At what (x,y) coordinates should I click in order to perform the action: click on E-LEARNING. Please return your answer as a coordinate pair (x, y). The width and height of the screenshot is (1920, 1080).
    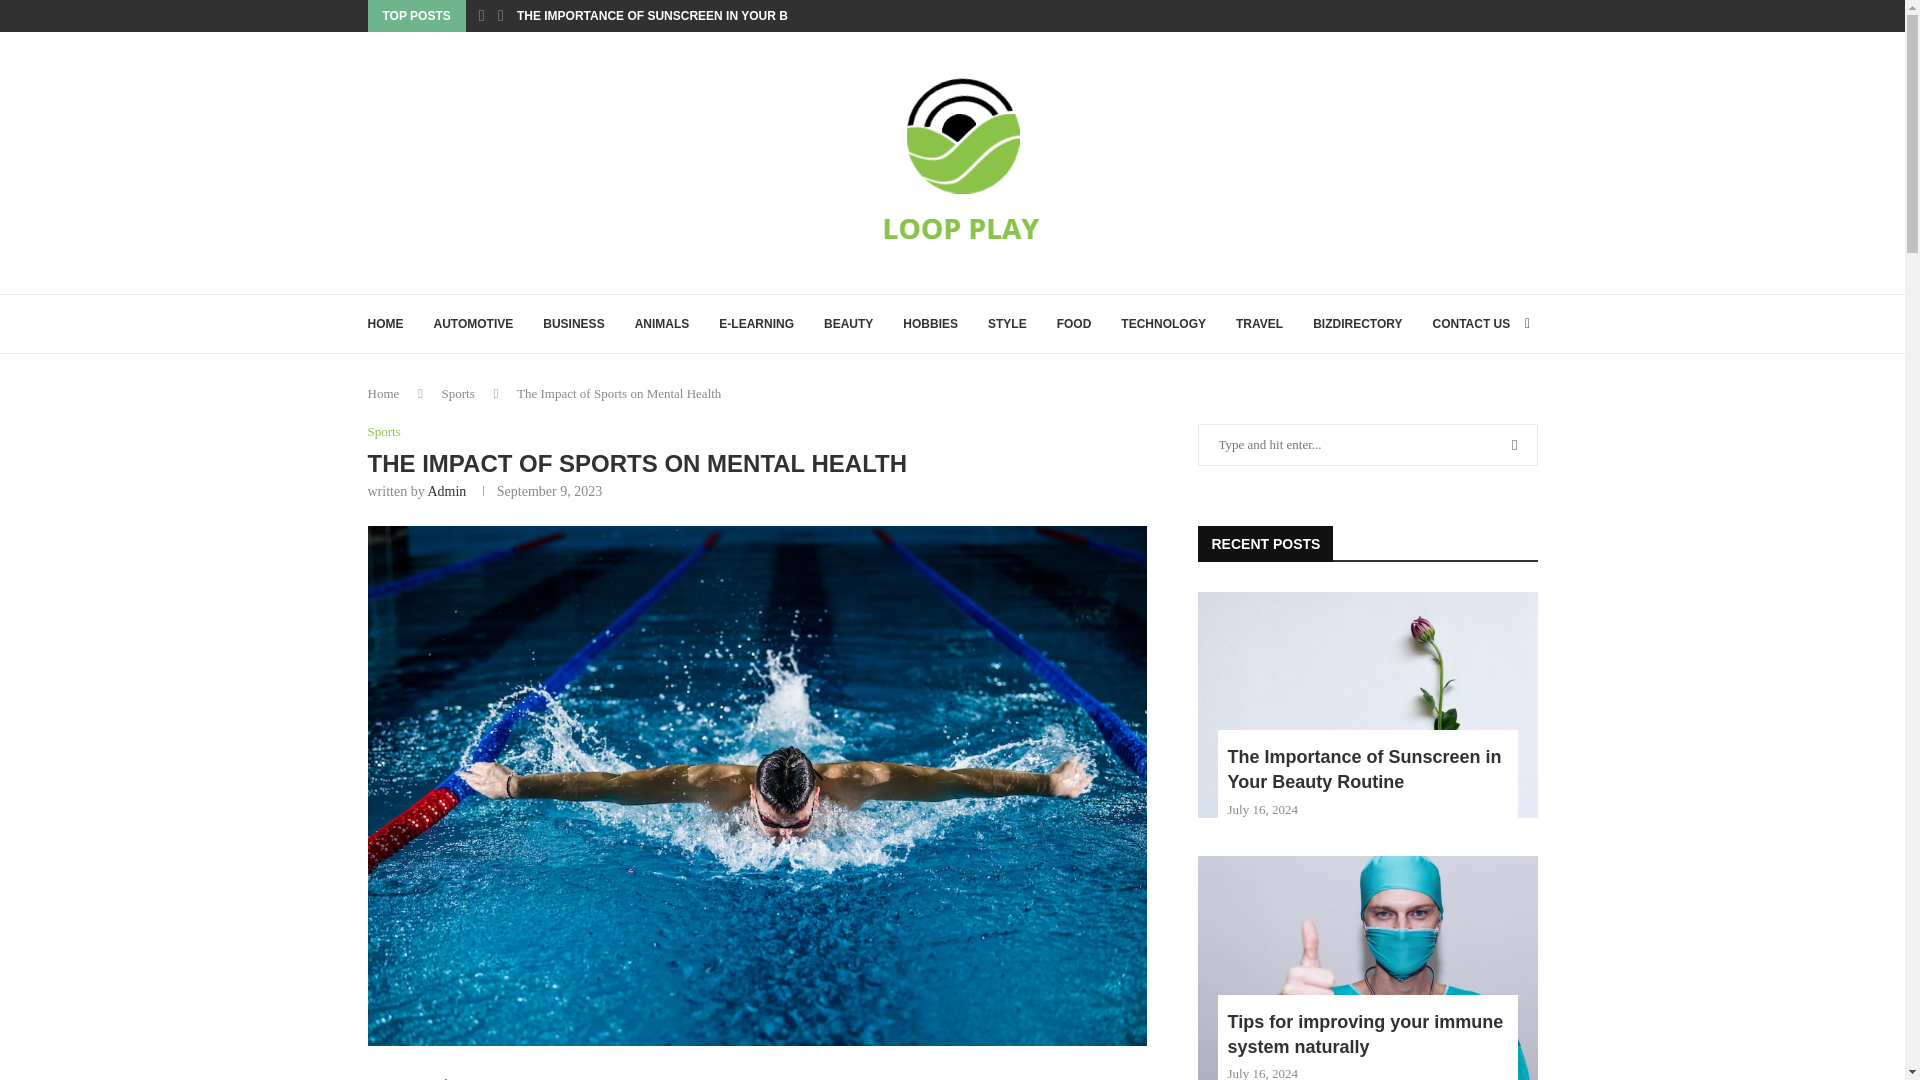
    Looking at the image, I should click on (756, 324).